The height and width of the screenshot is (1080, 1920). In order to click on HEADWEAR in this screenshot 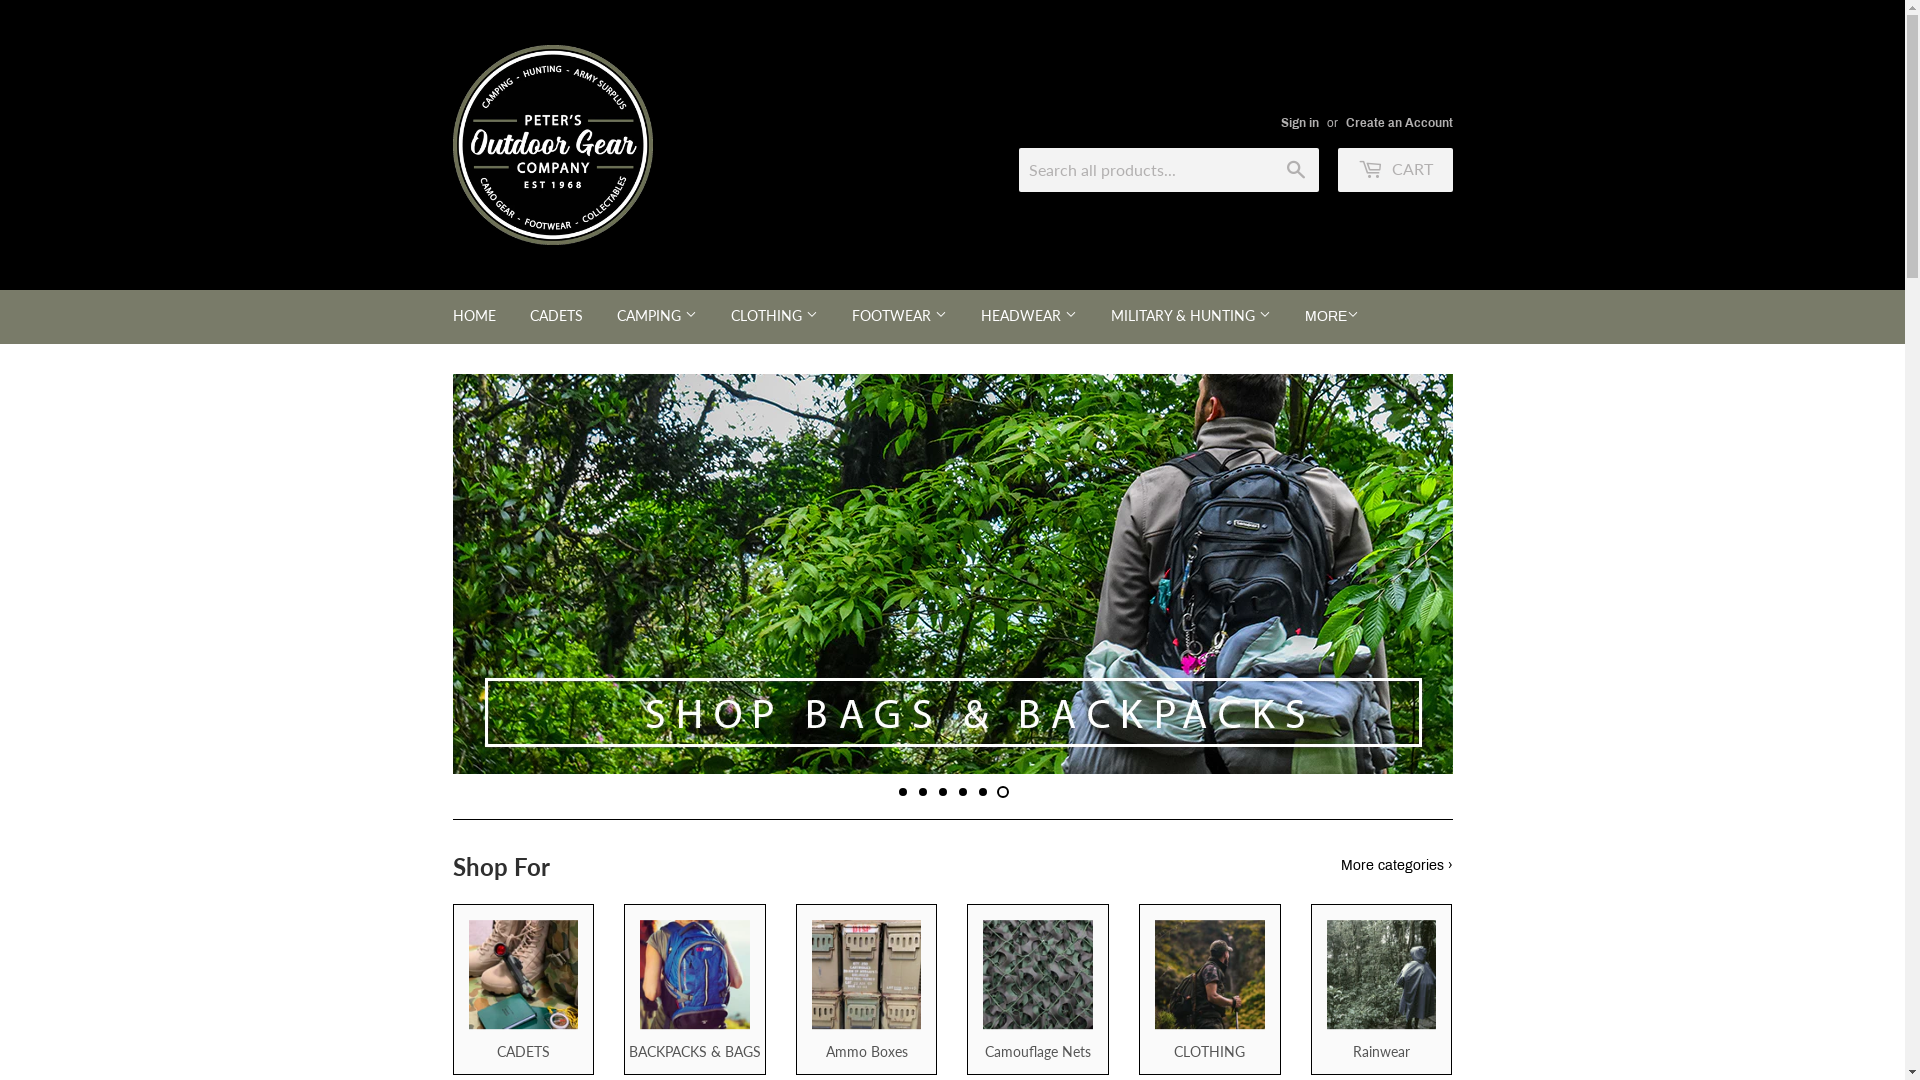, I will do `click(1029, 316)`.